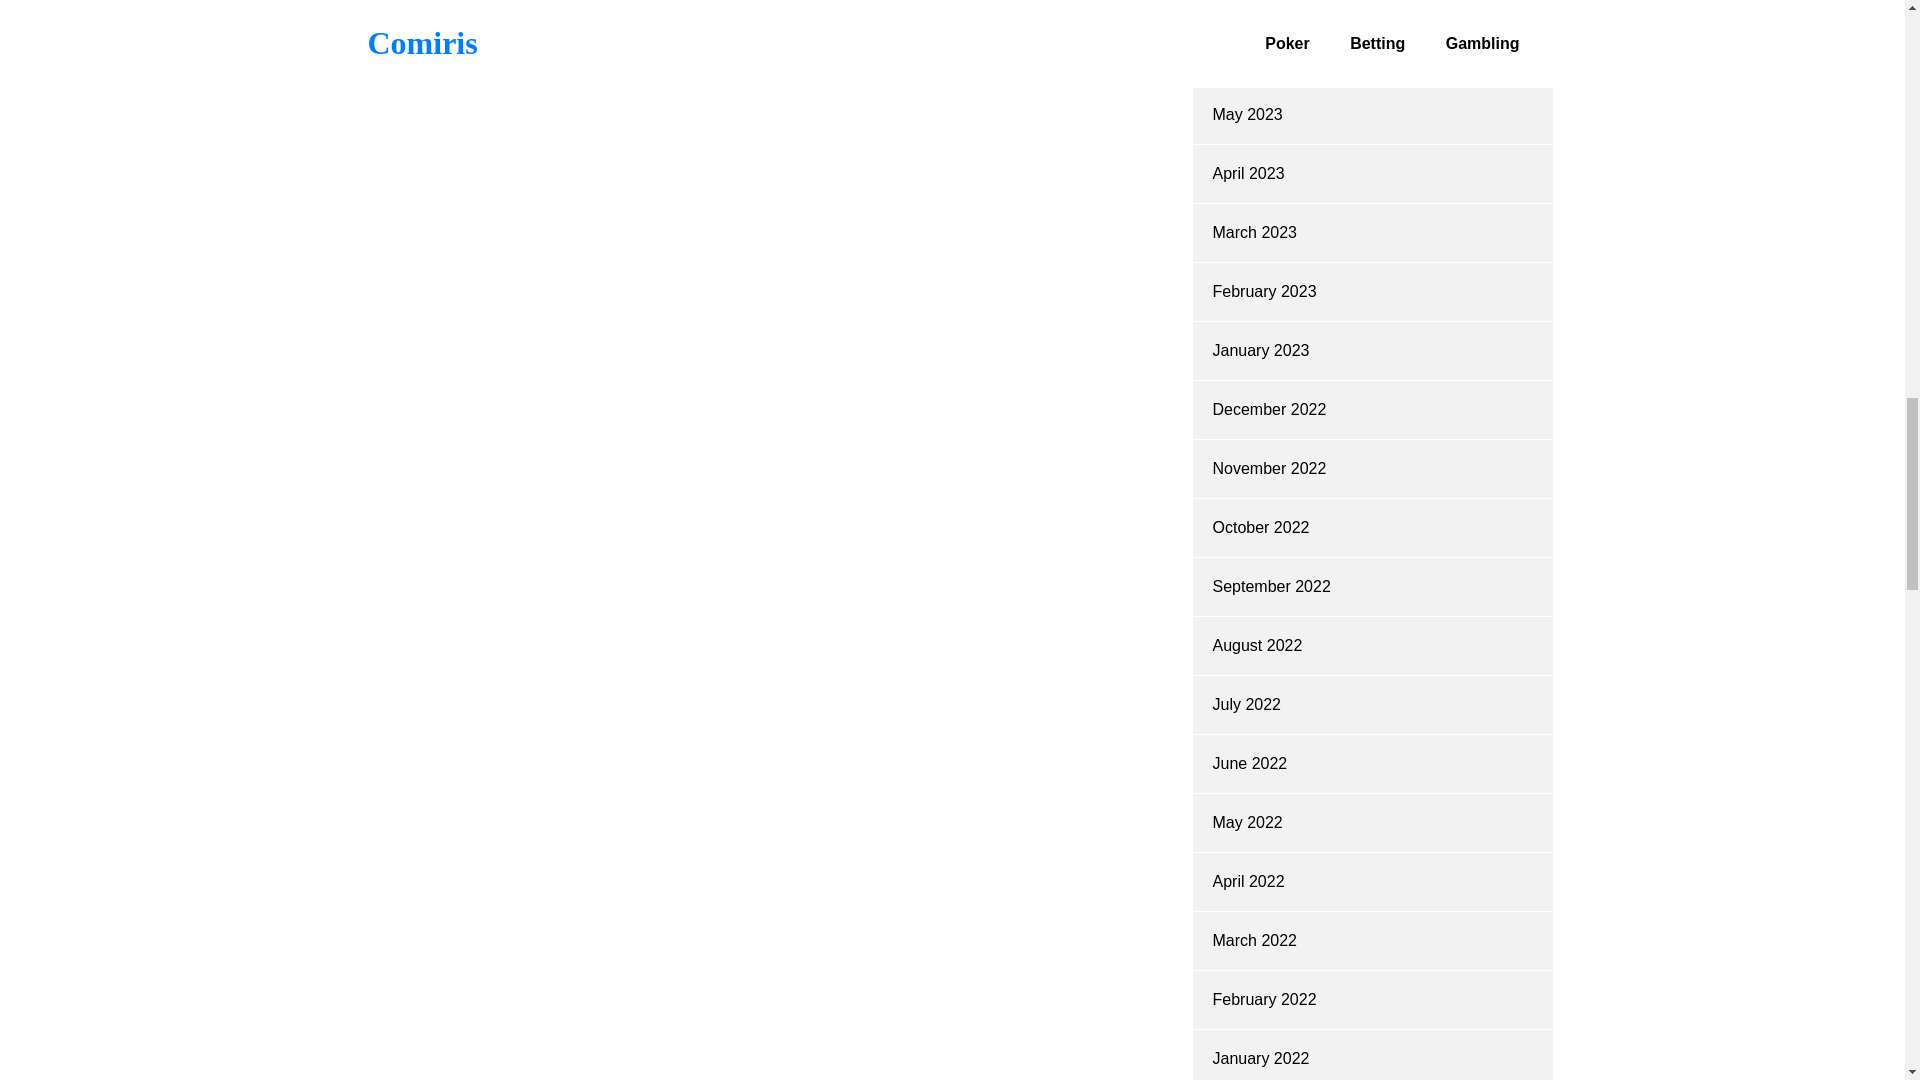 The width and height of the screenshot is (1920, 1080). I want to click on December 2022, so click(1268, 408).